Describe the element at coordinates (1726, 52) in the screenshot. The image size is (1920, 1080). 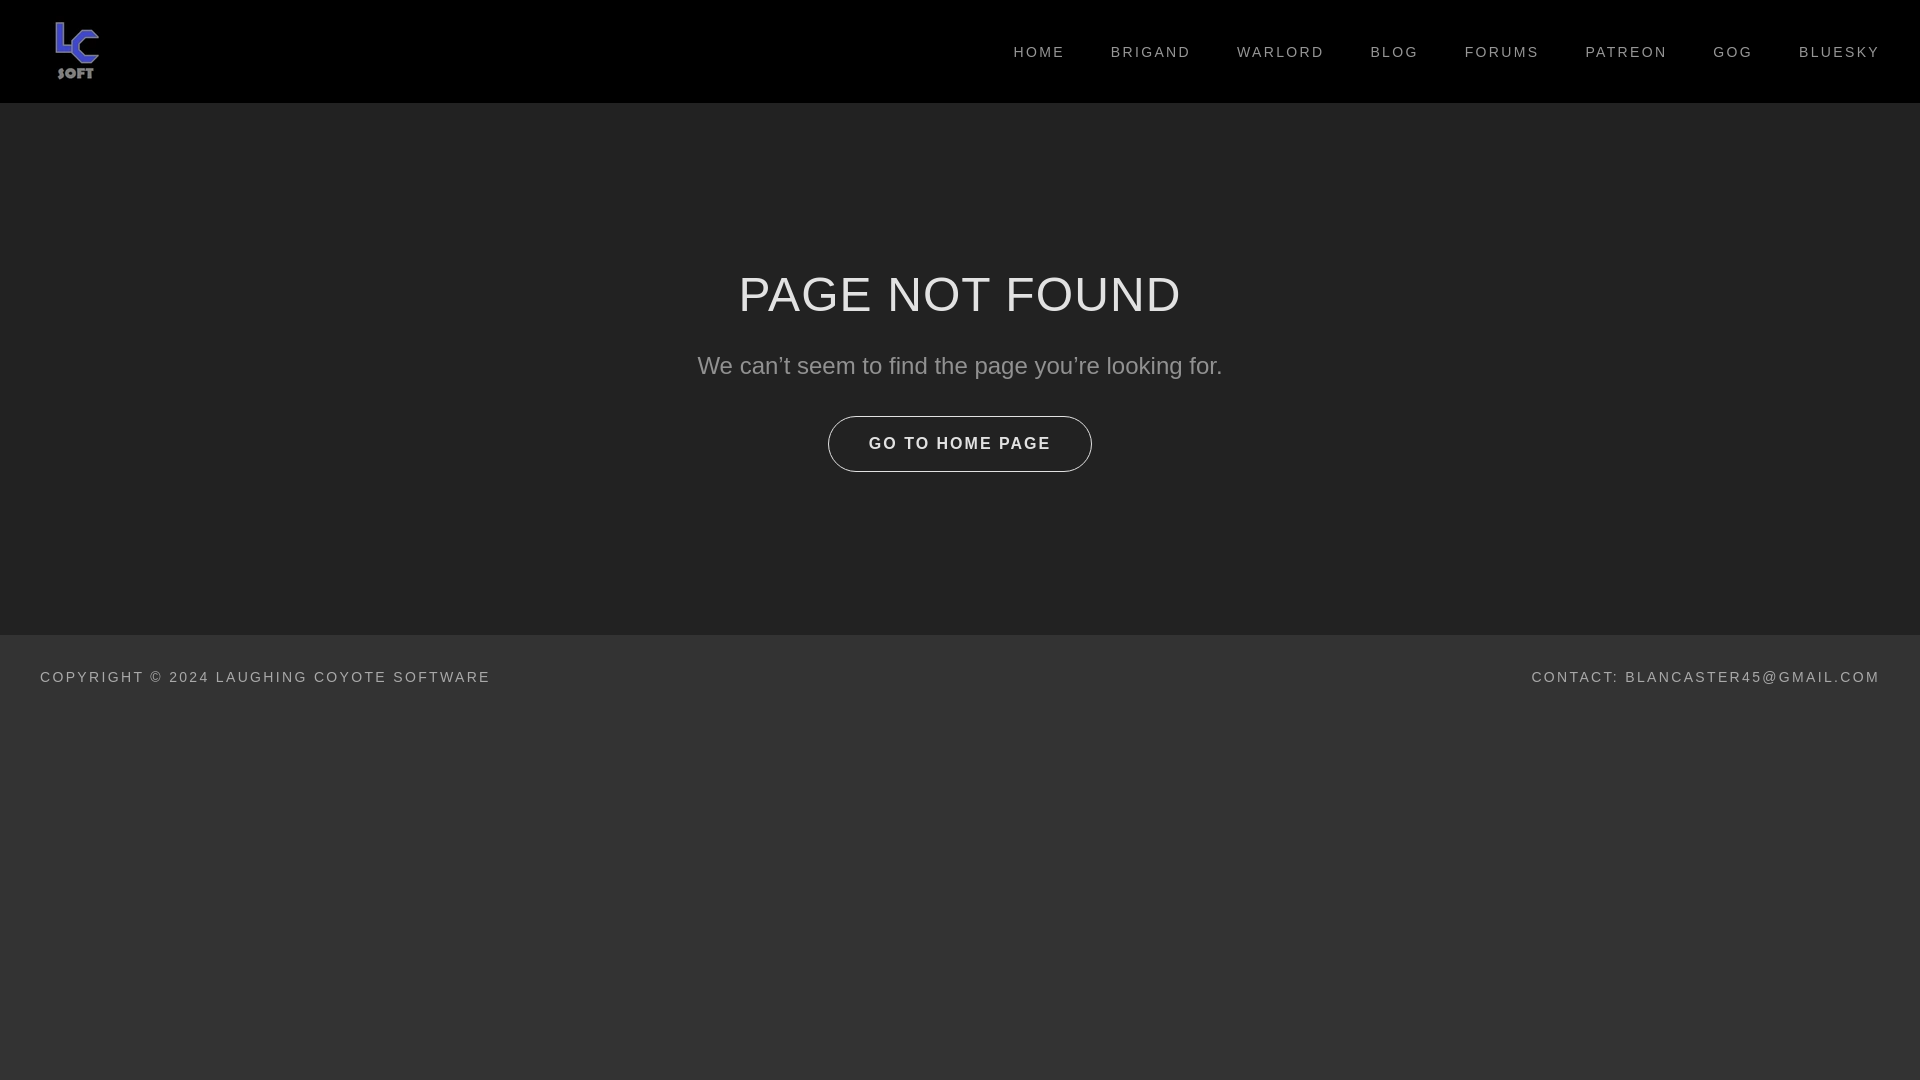
I see `GOG` at that location.